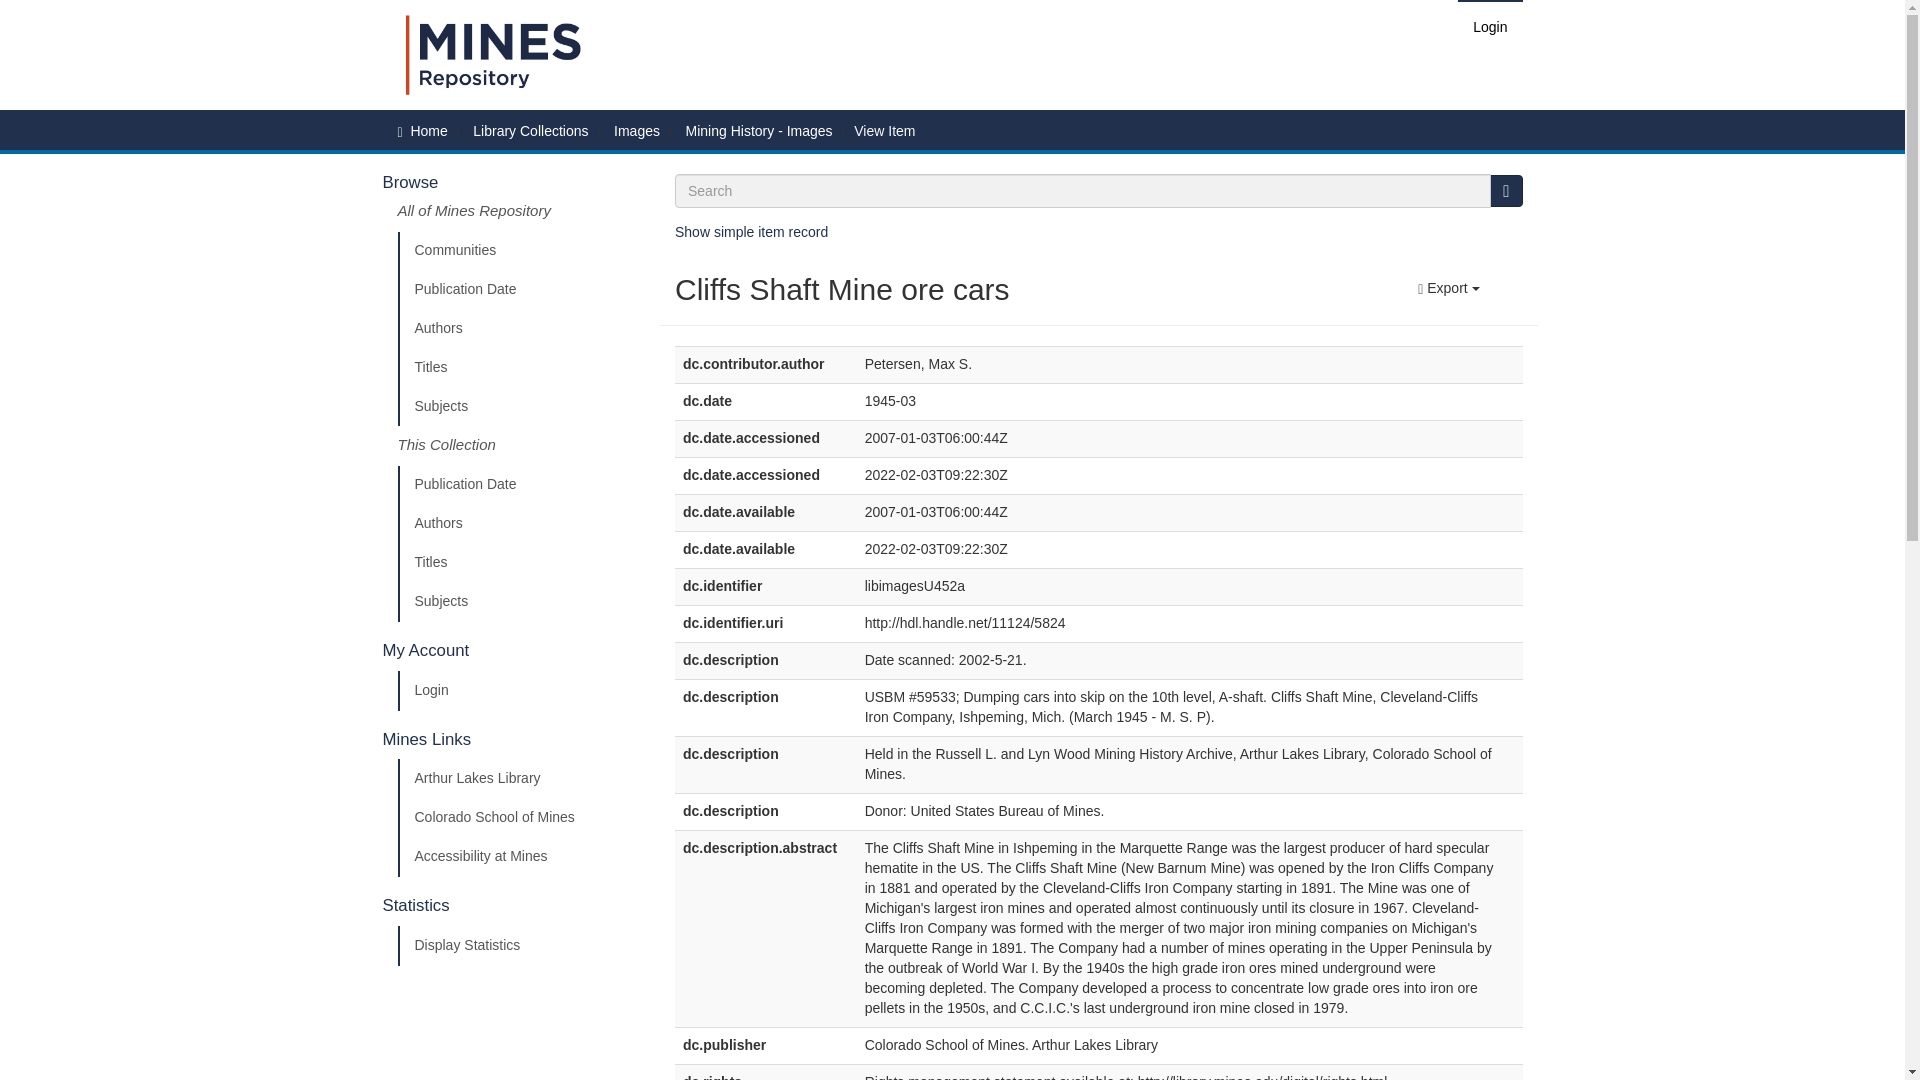 The height and width of the screenshot is (1080, 1920). Describe the element at coordinates (521, 779) in the screenshot. I see `Arthur Lakes Library` at that location.